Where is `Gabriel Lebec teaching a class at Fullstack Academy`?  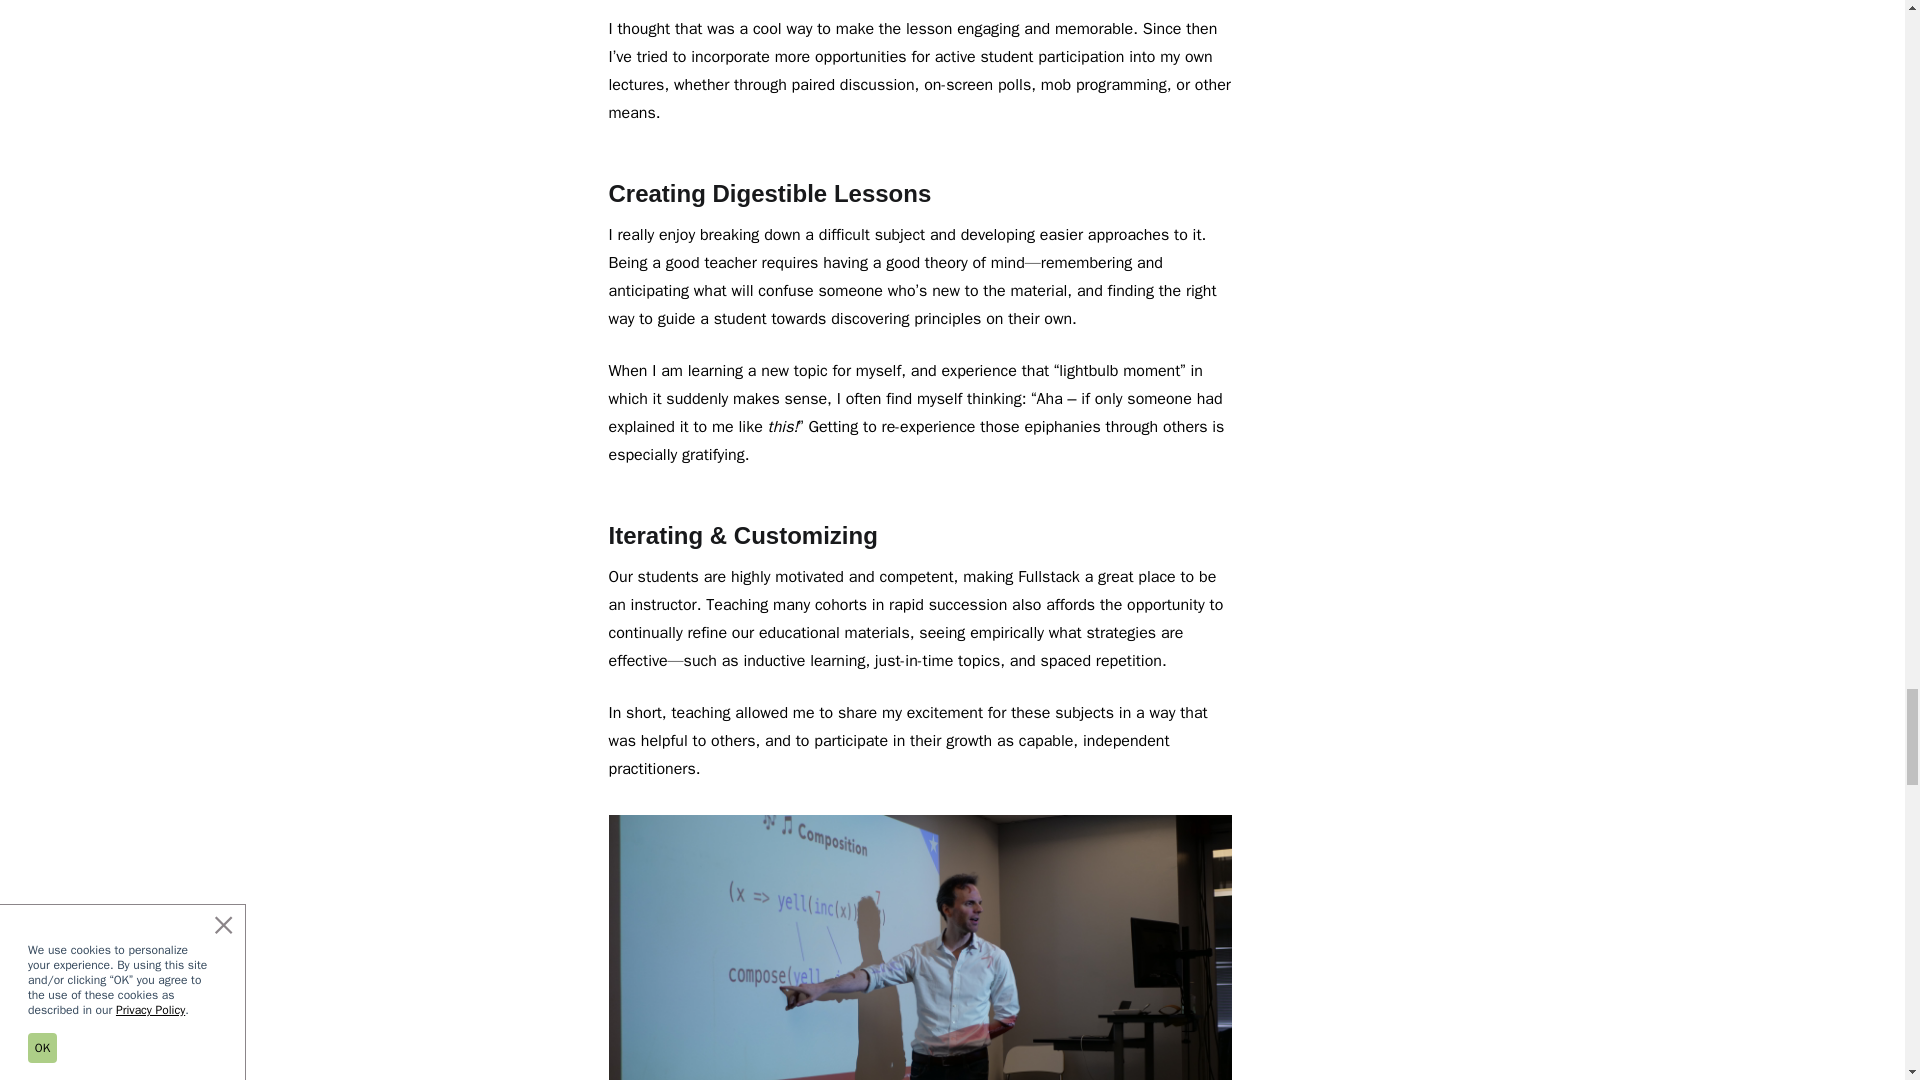 Gabriel Lebec teaching a class at Fullstack Academy is located at coordinates (920, 948).